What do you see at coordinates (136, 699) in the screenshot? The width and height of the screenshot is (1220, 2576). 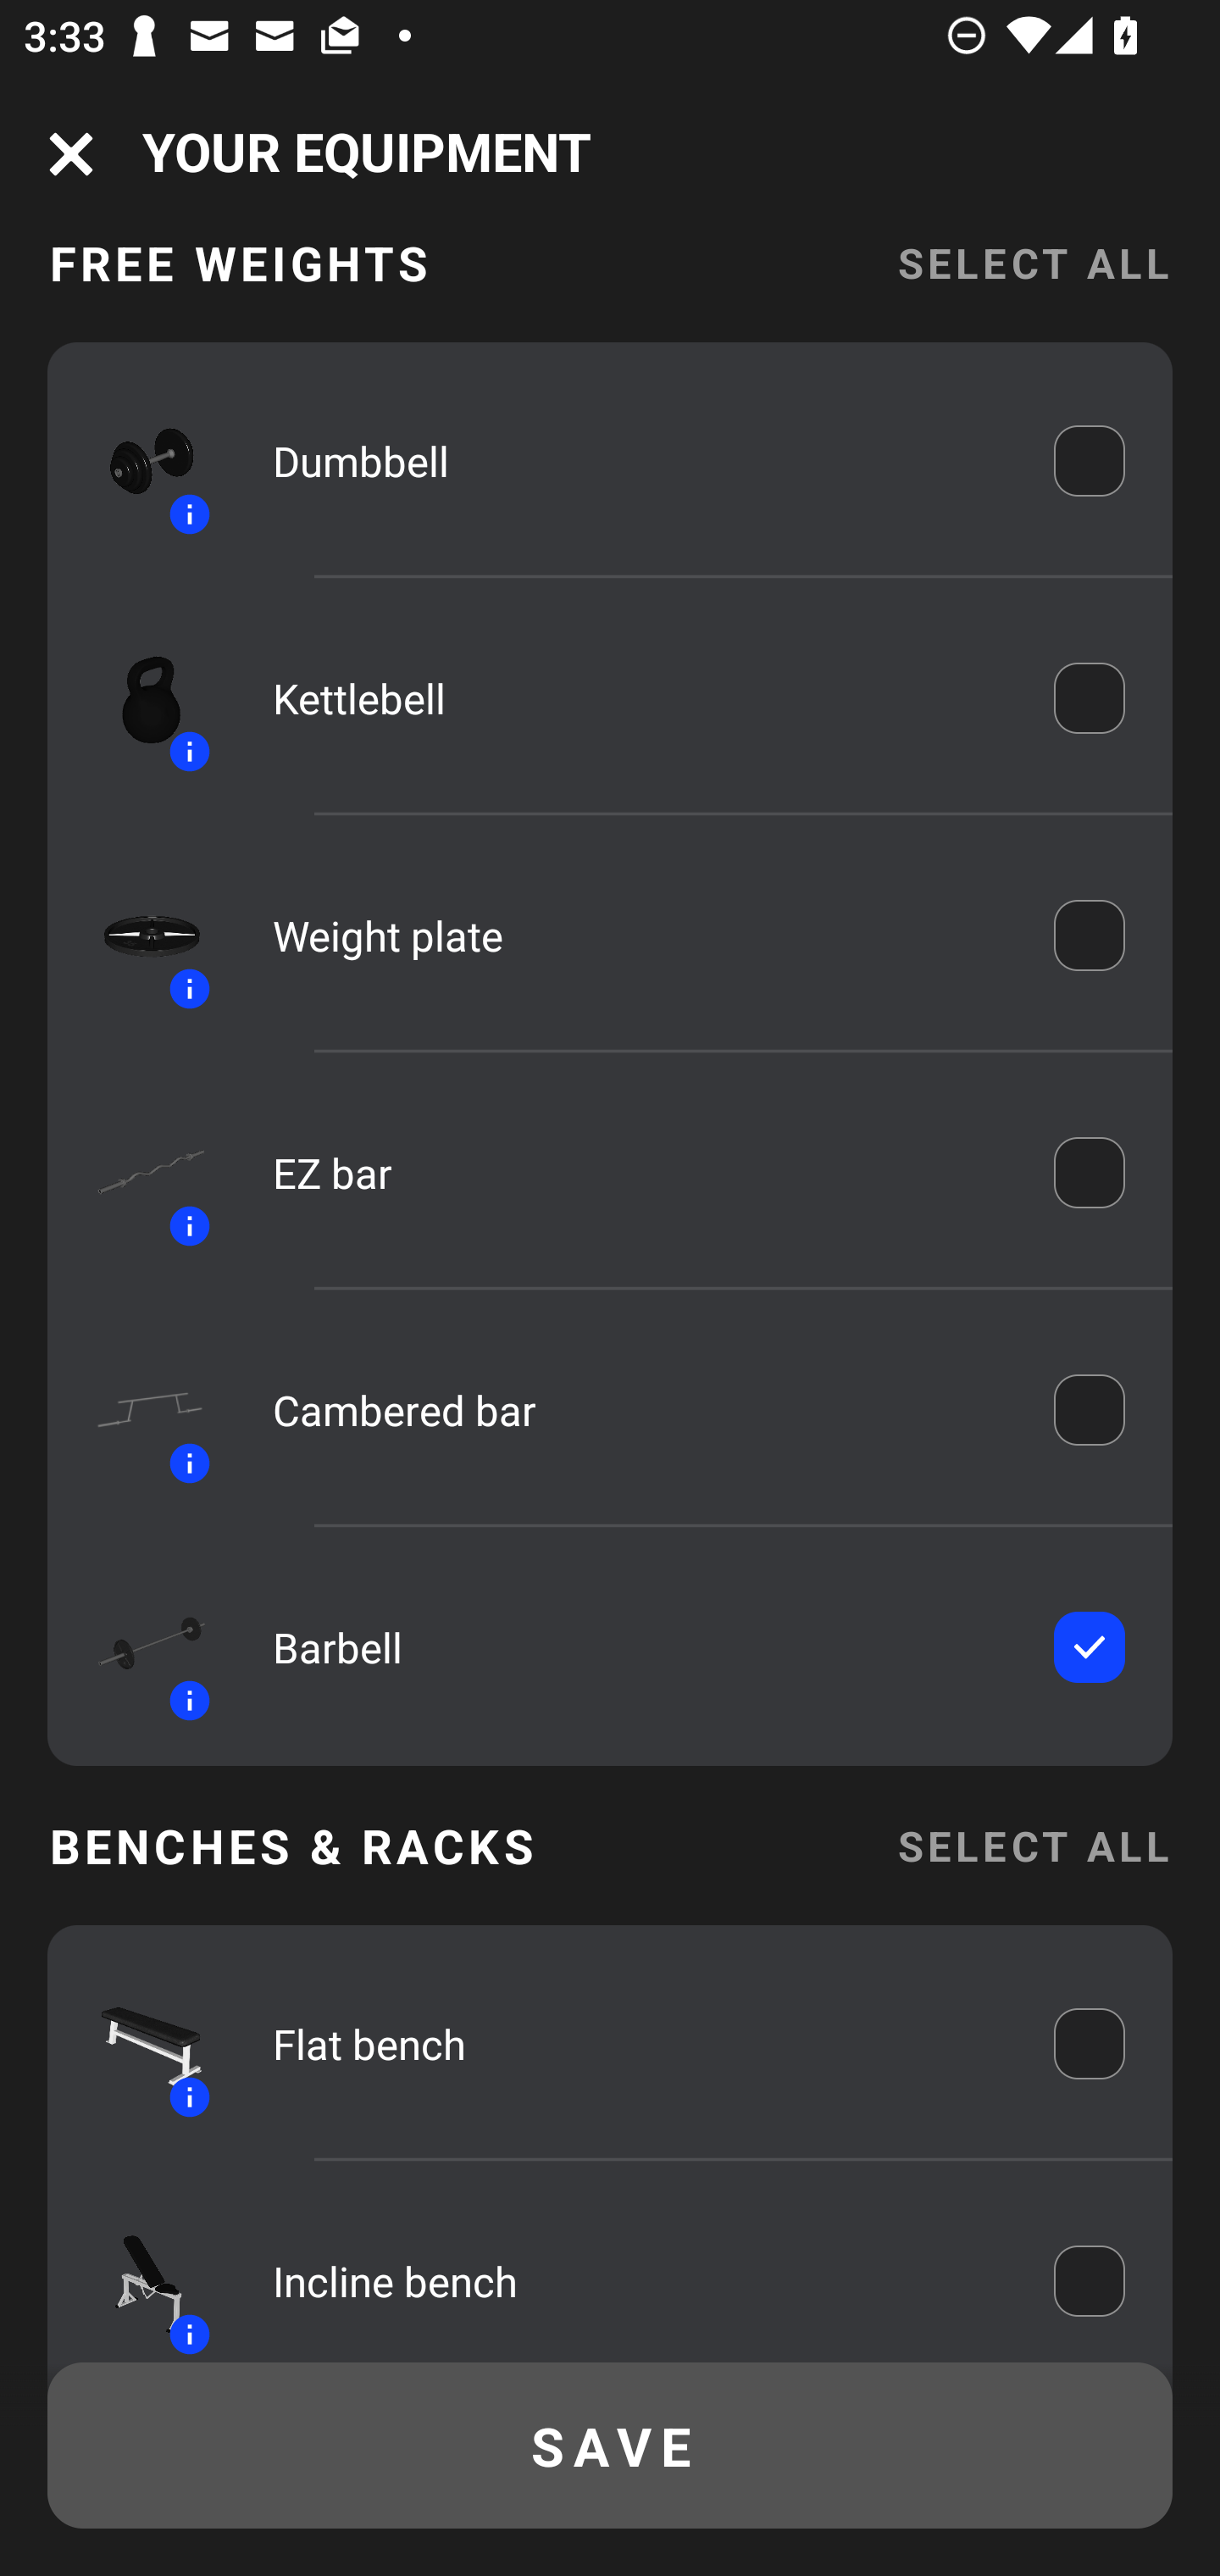 I see `Equipment icon Information icon` at bounding box center [136, 699].